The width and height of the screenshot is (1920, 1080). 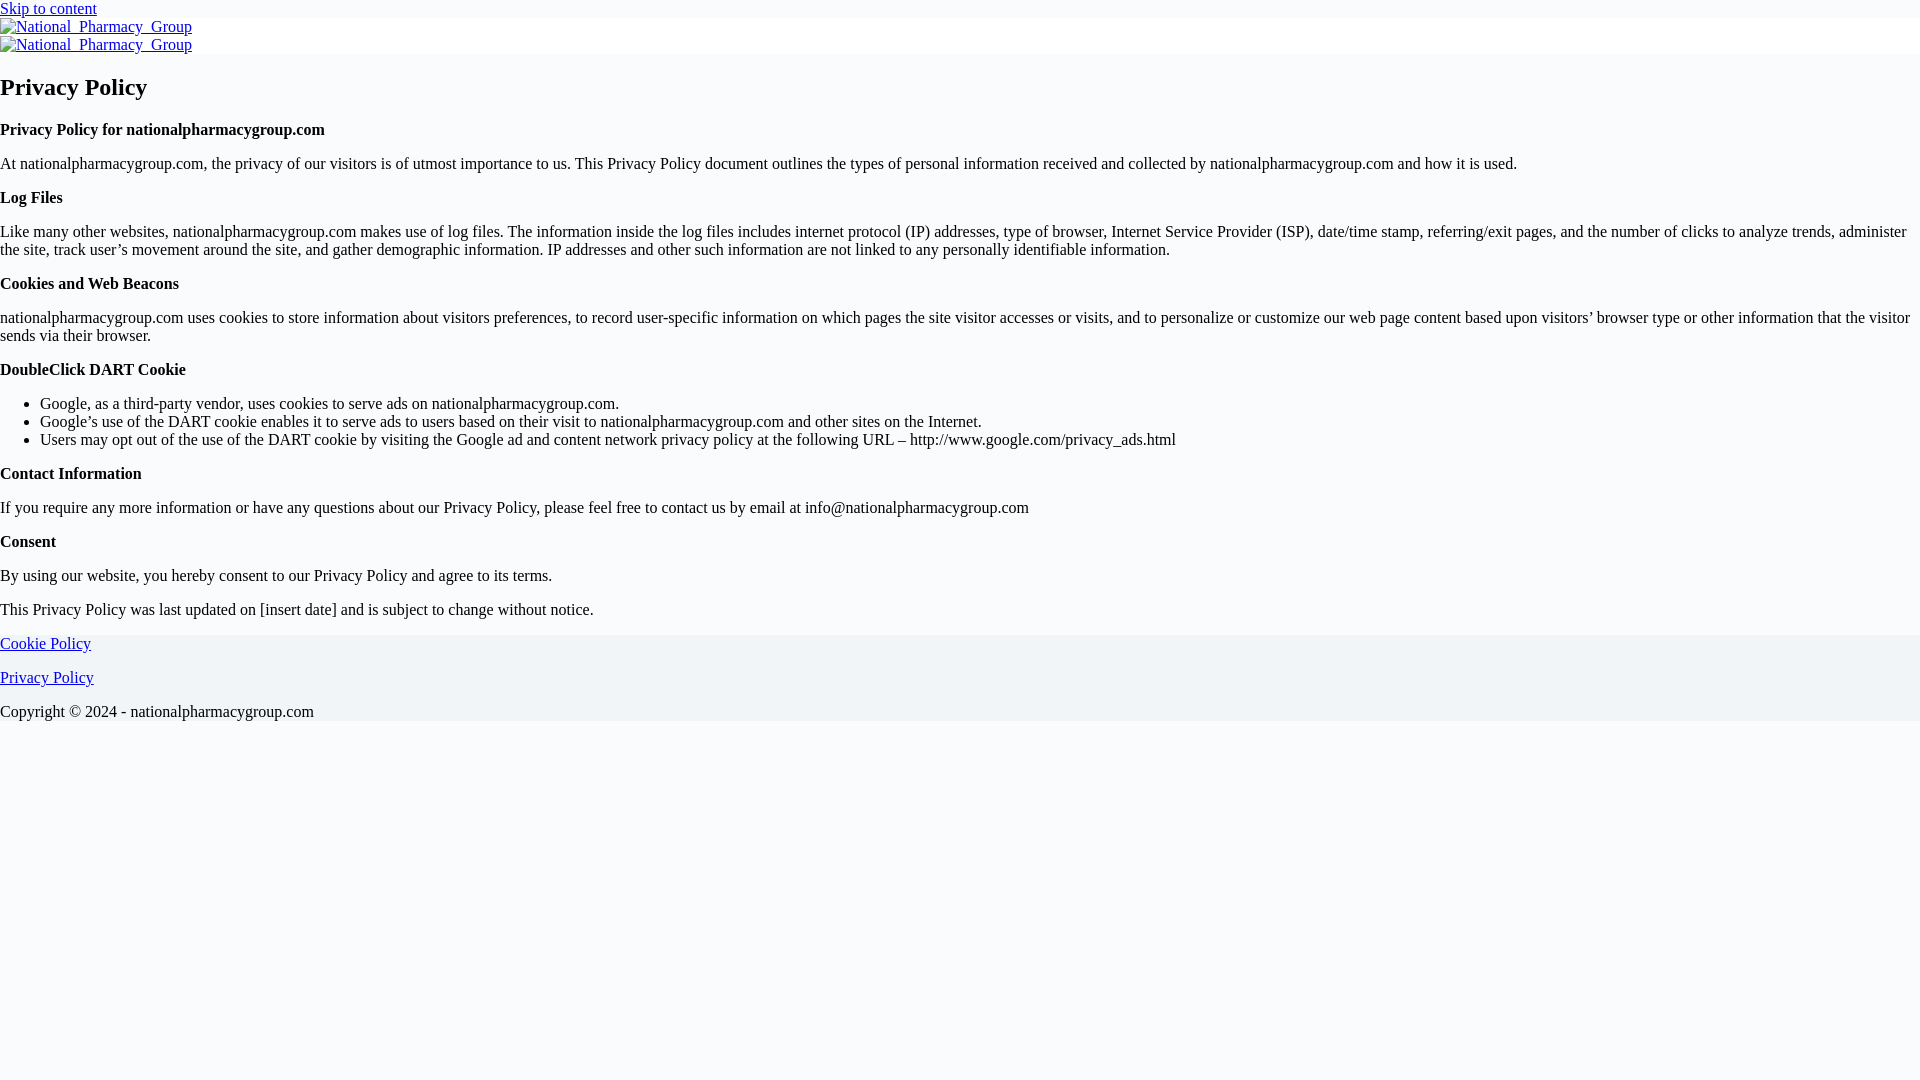 I want to click on Skip to content, so click(x=48, y=8).